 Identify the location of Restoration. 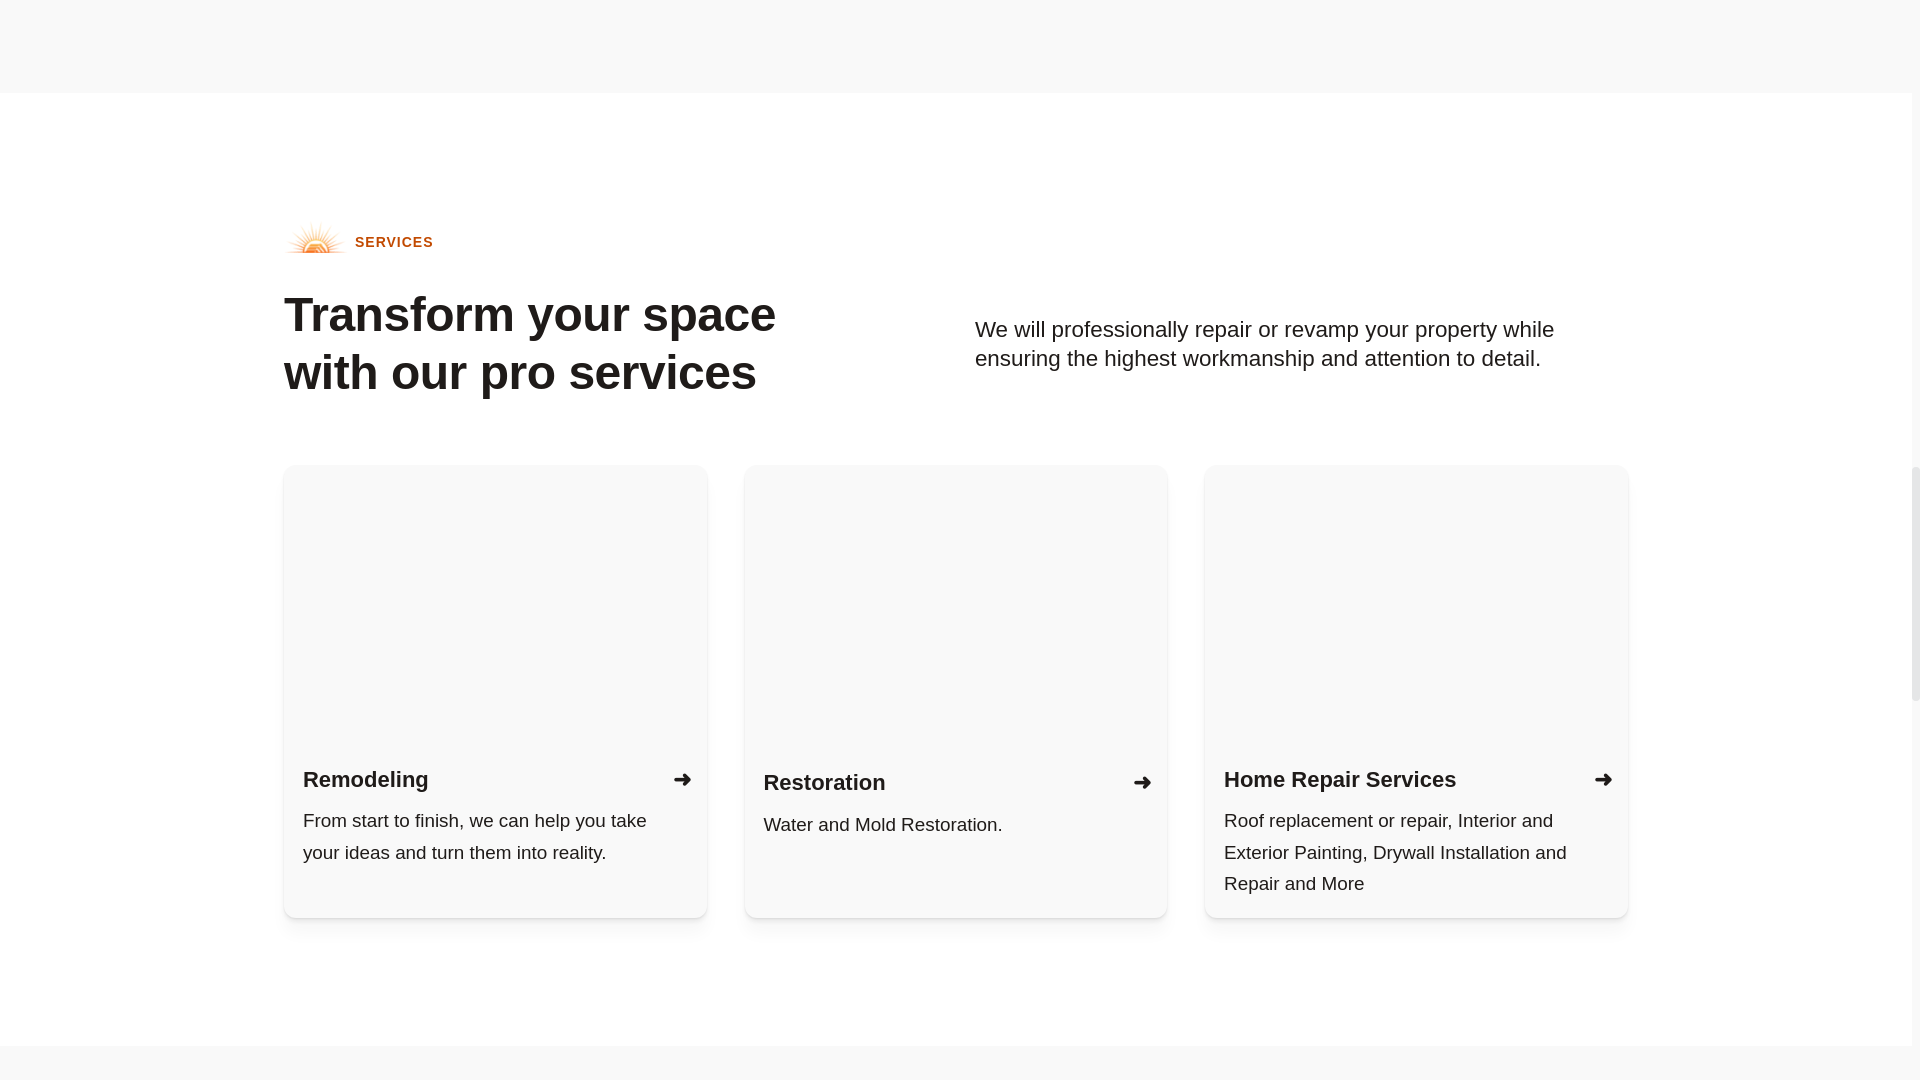
(824, 782).